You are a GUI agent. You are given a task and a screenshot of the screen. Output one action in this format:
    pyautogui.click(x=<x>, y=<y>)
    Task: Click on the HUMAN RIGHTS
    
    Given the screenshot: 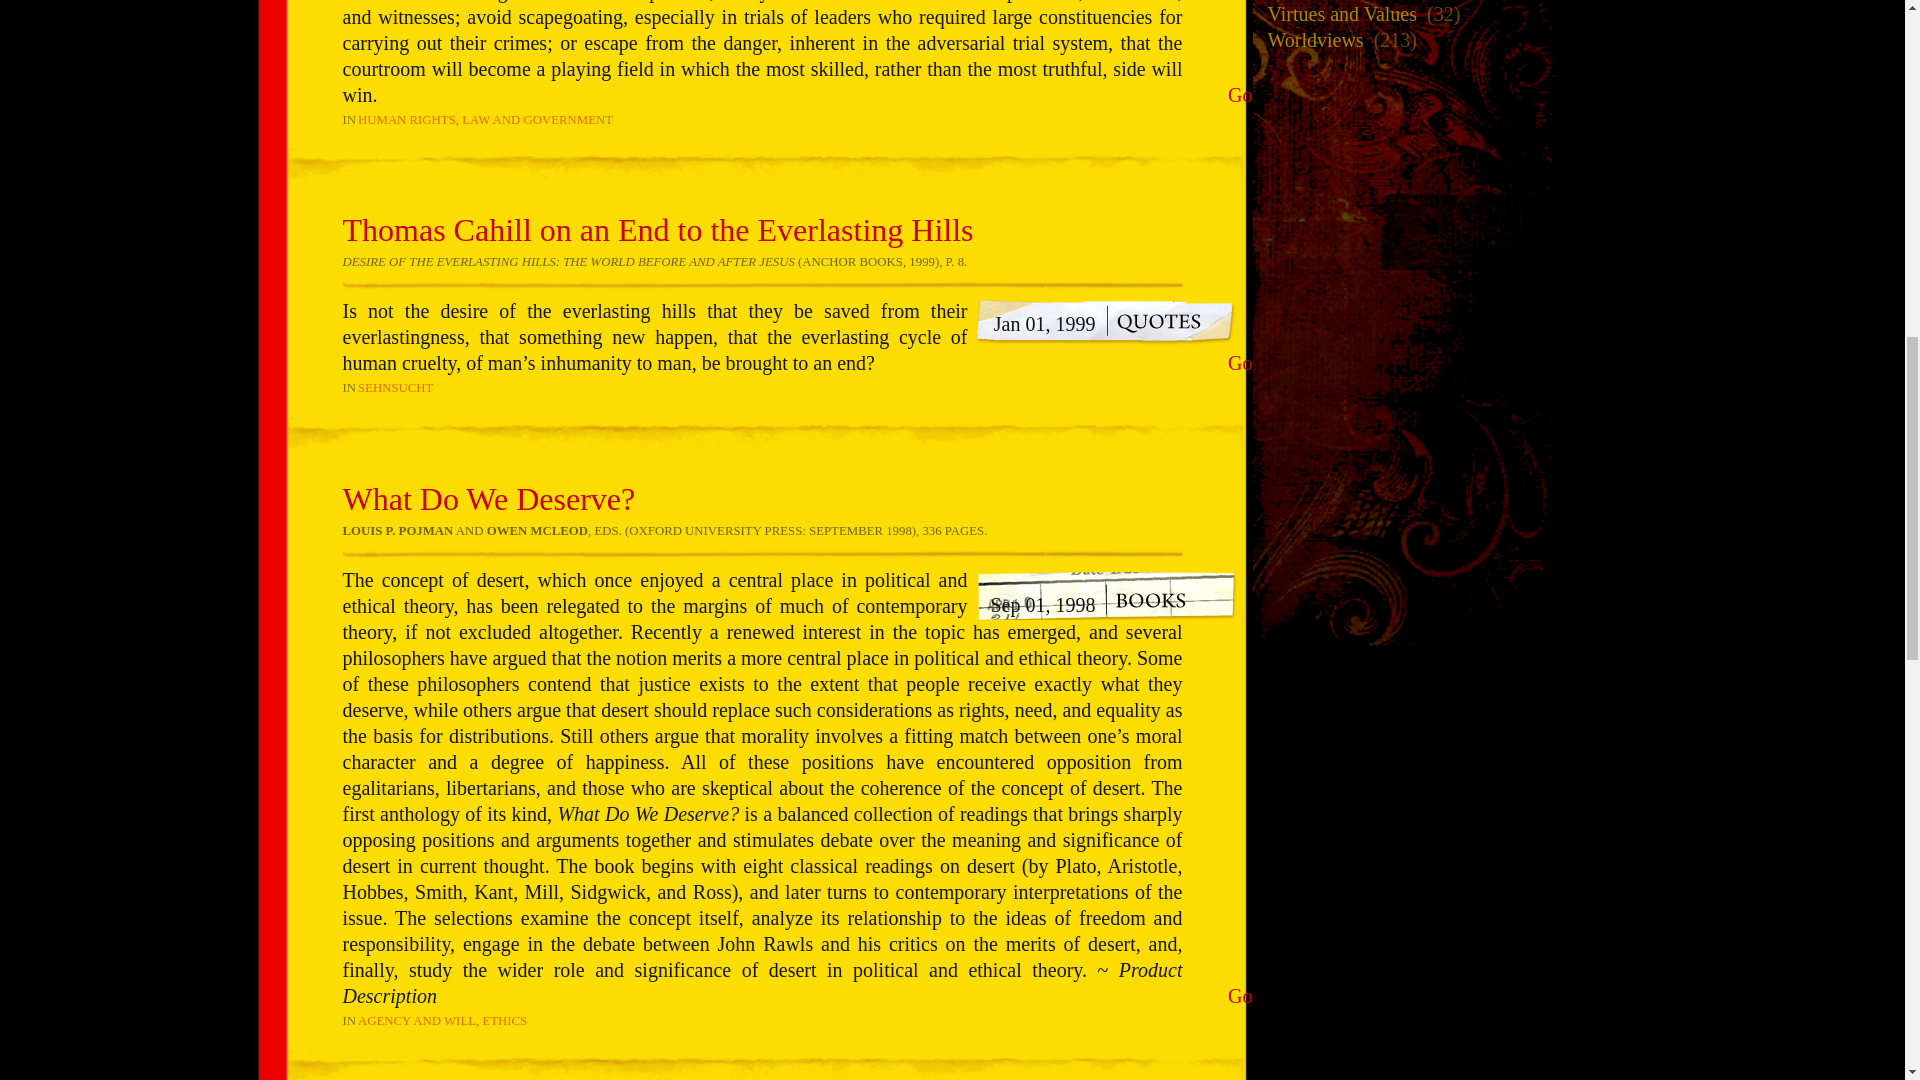 What is the action you would take?
    pyautogui.click(x=406, y=119)
    